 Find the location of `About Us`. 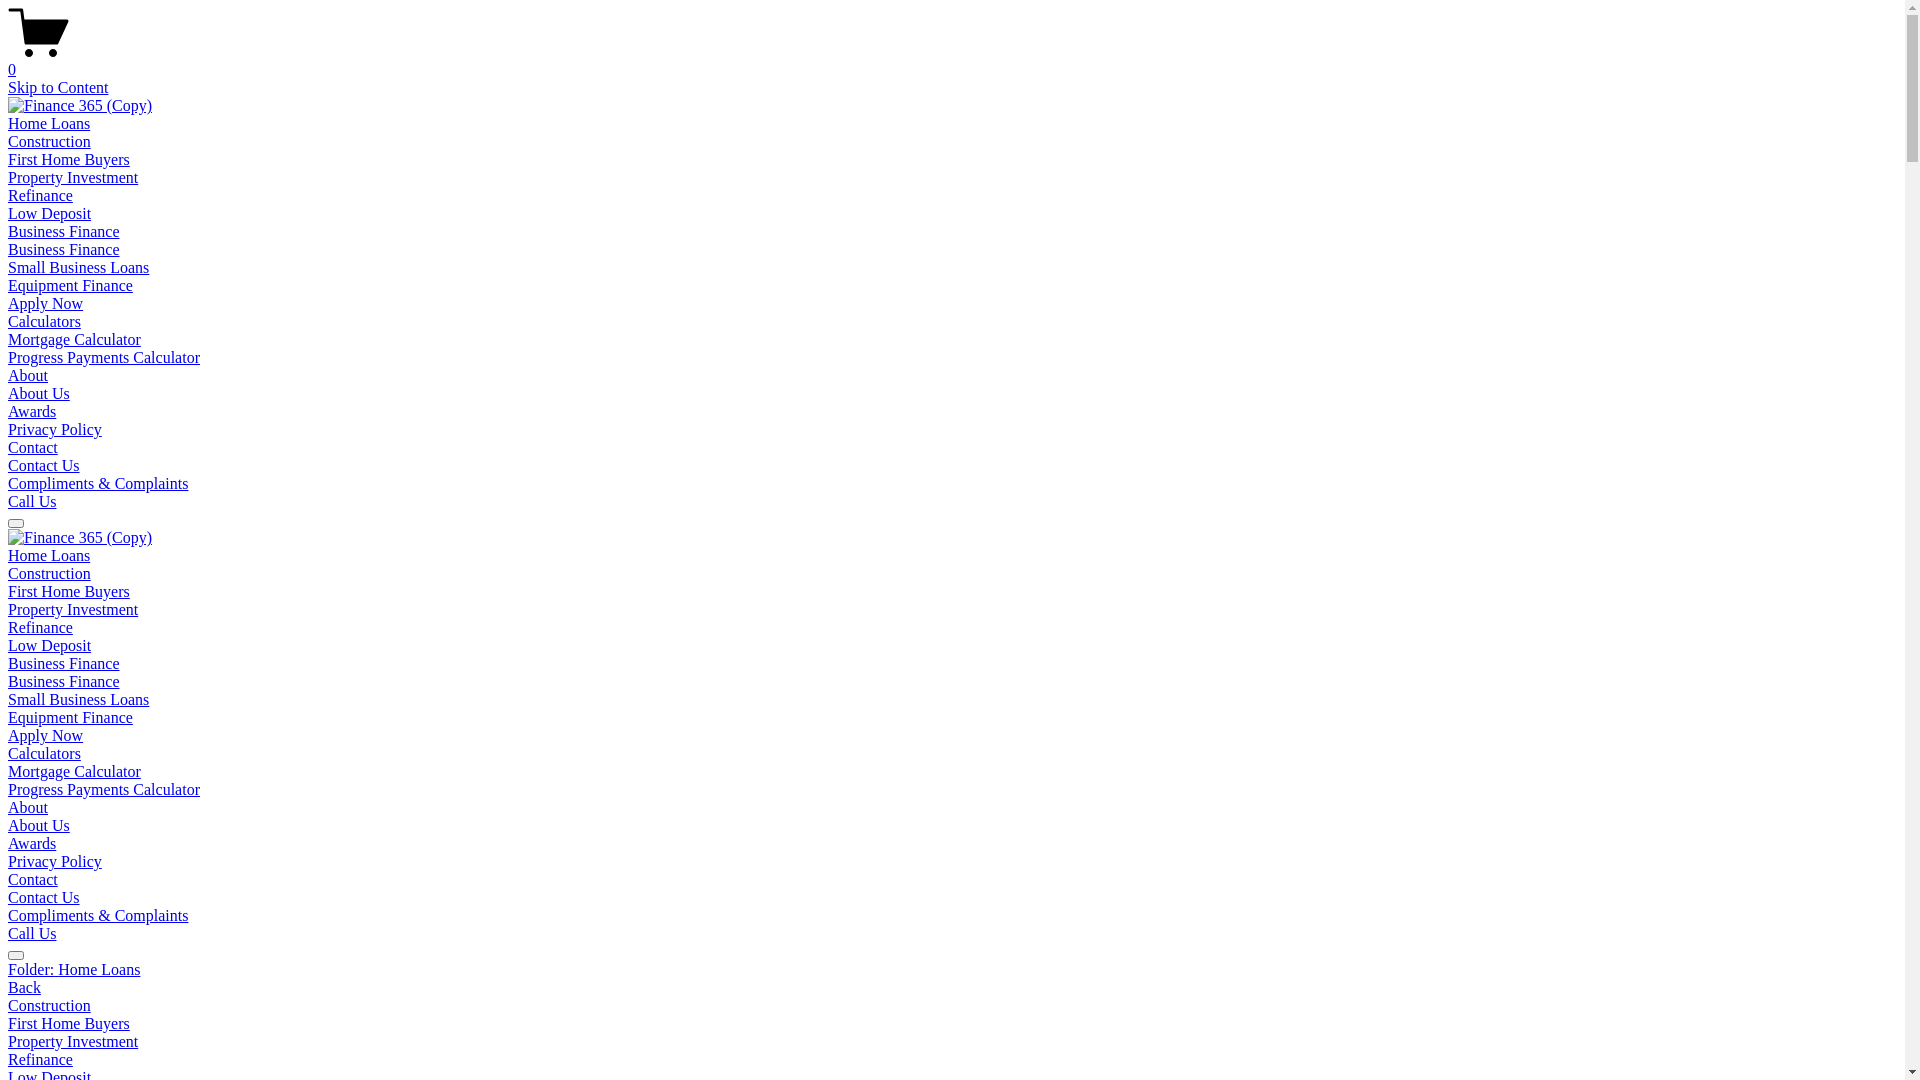

About Us is located at coordinates (39, 393).